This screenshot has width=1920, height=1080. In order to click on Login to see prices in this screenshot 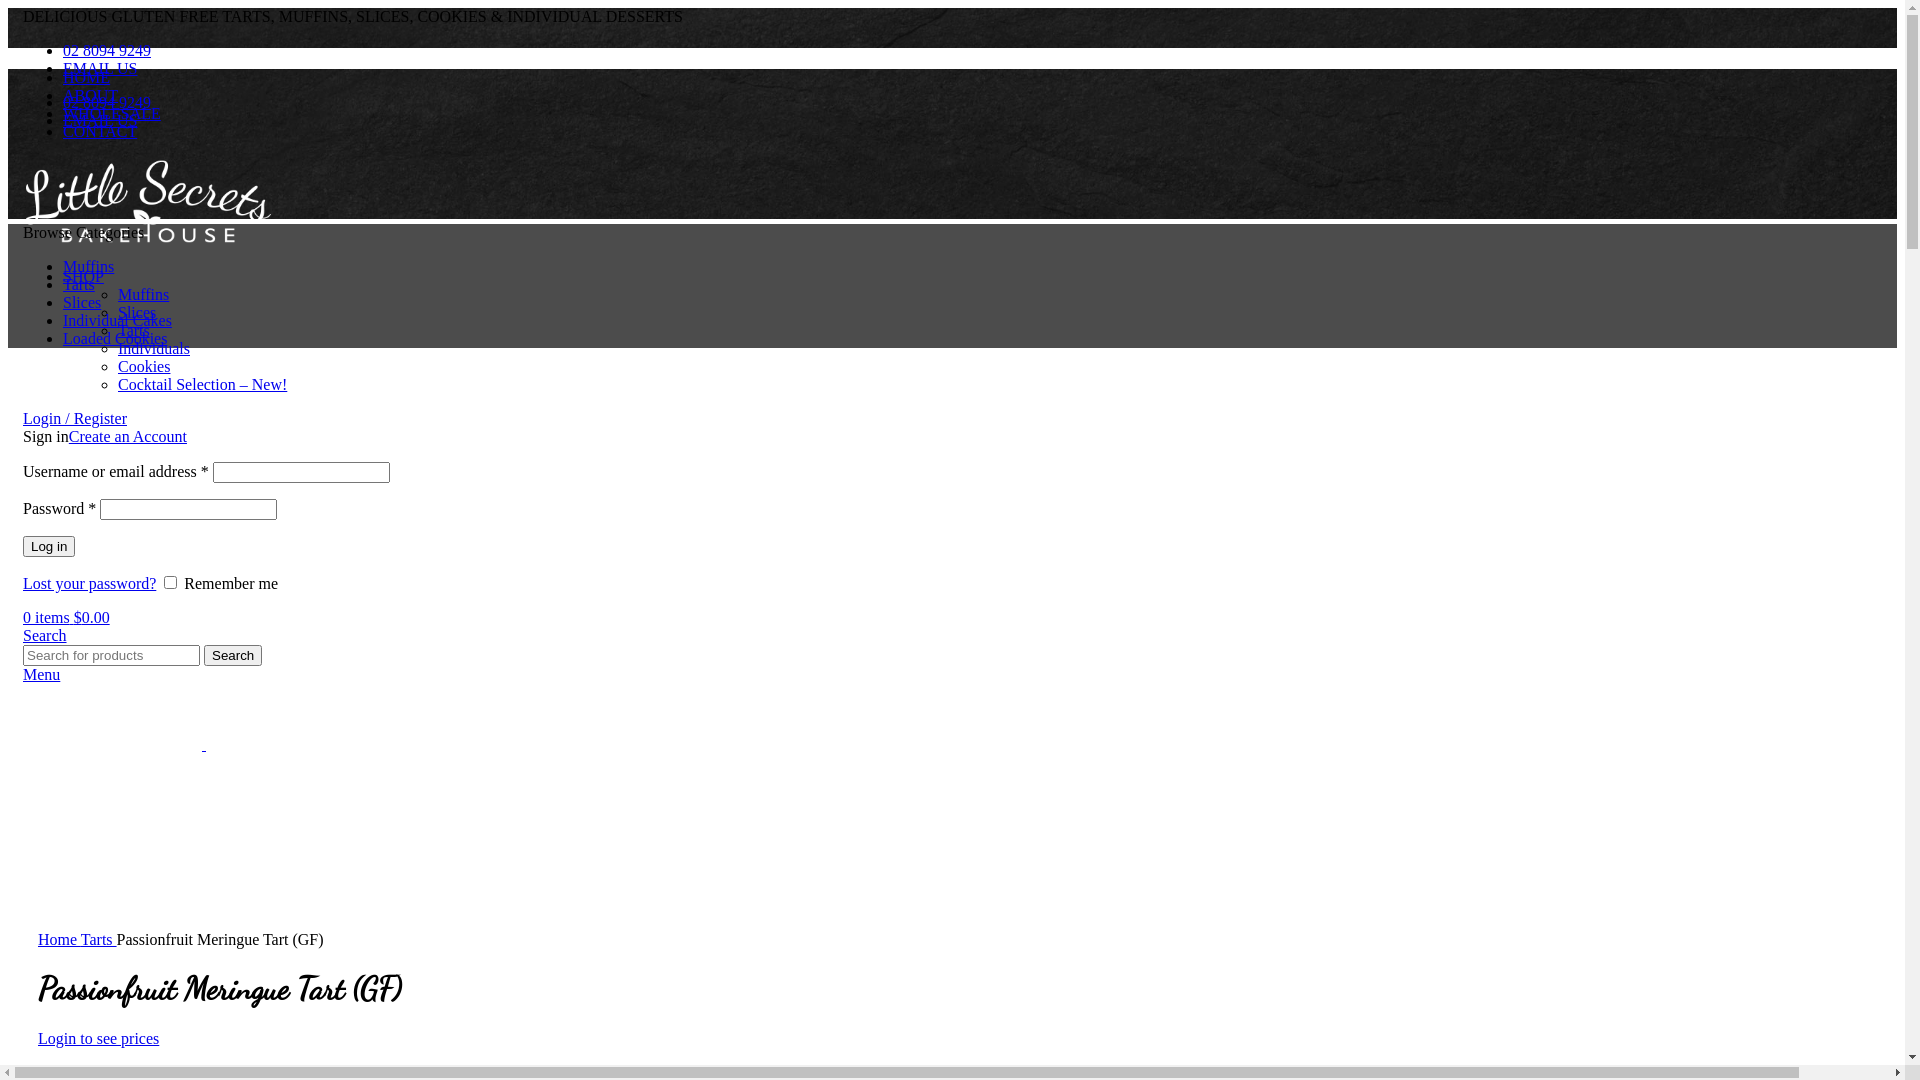, I will do `click(98, 1038)`.